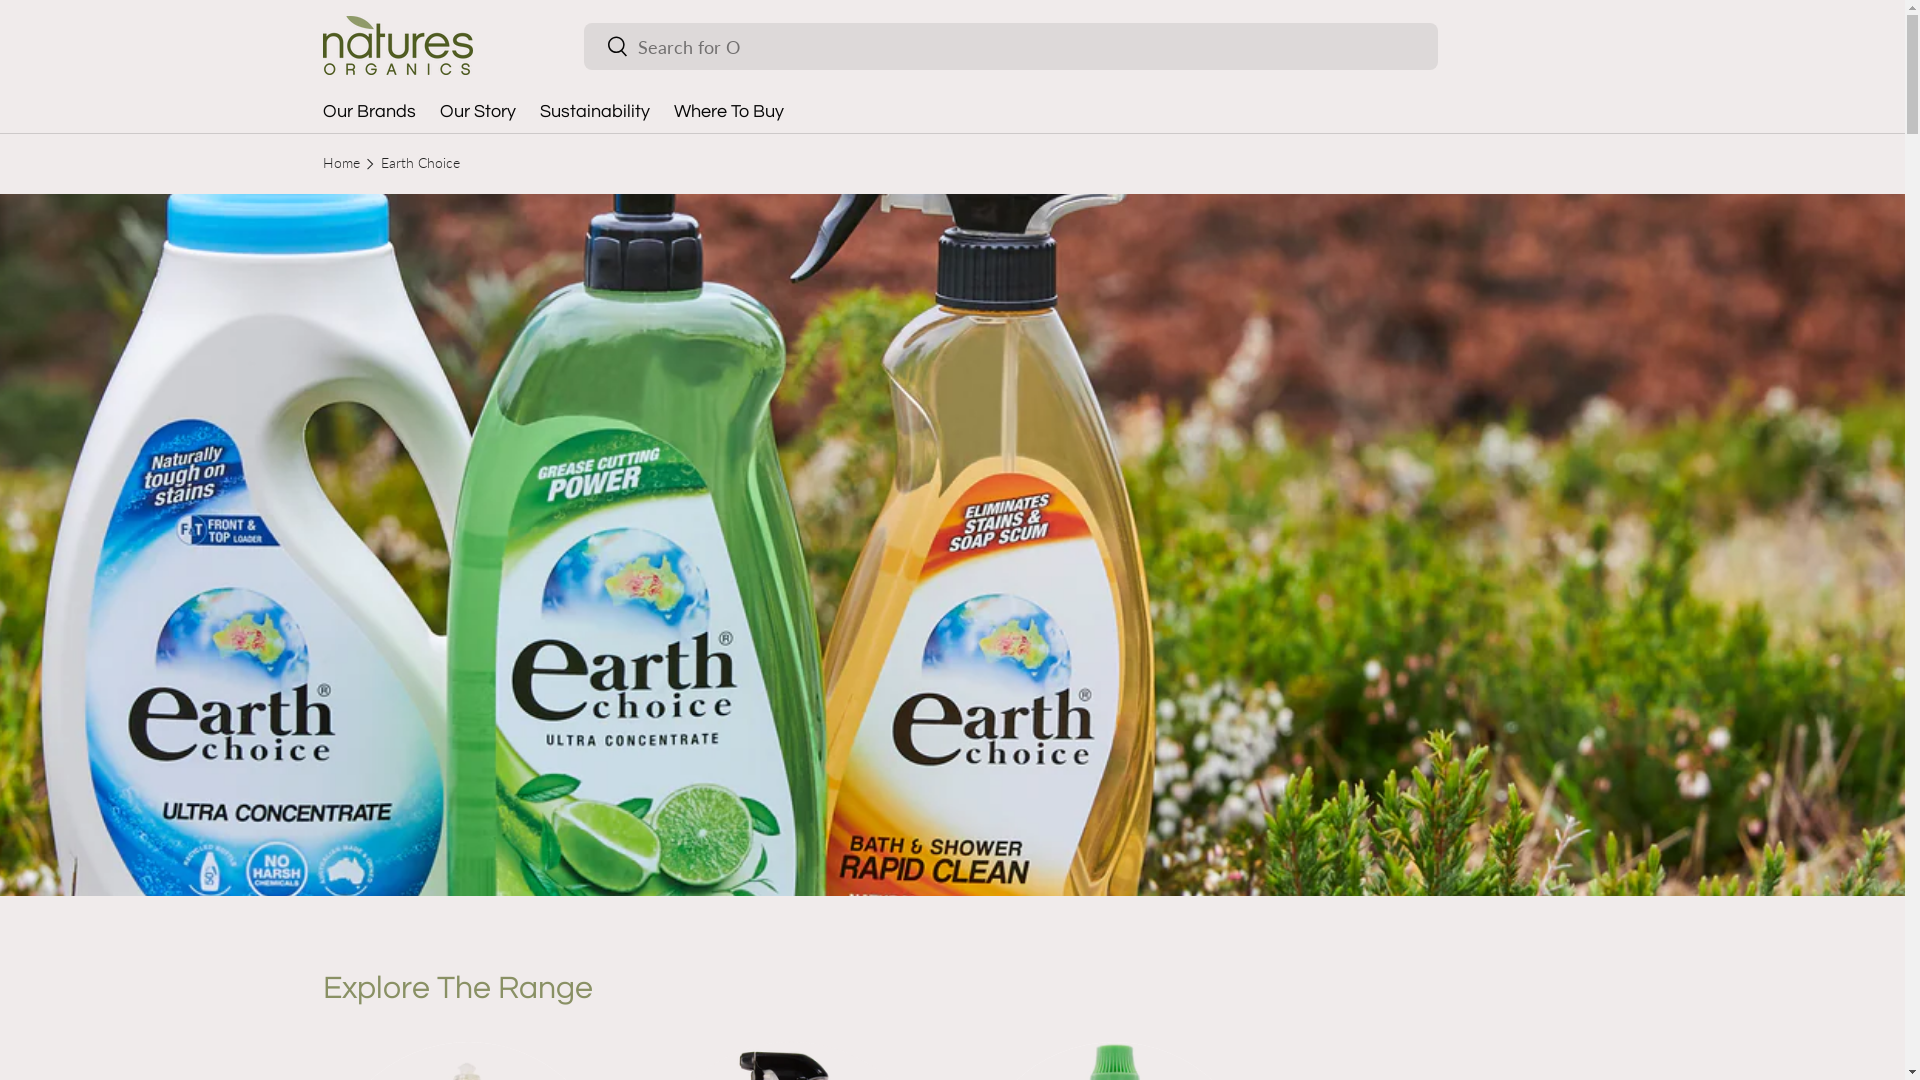 This screenshot has height=1080, width=1920. What do you see at coordinates (478, 112) in the screenshot?
I see `Our Story` at bounding box center [478, 112].